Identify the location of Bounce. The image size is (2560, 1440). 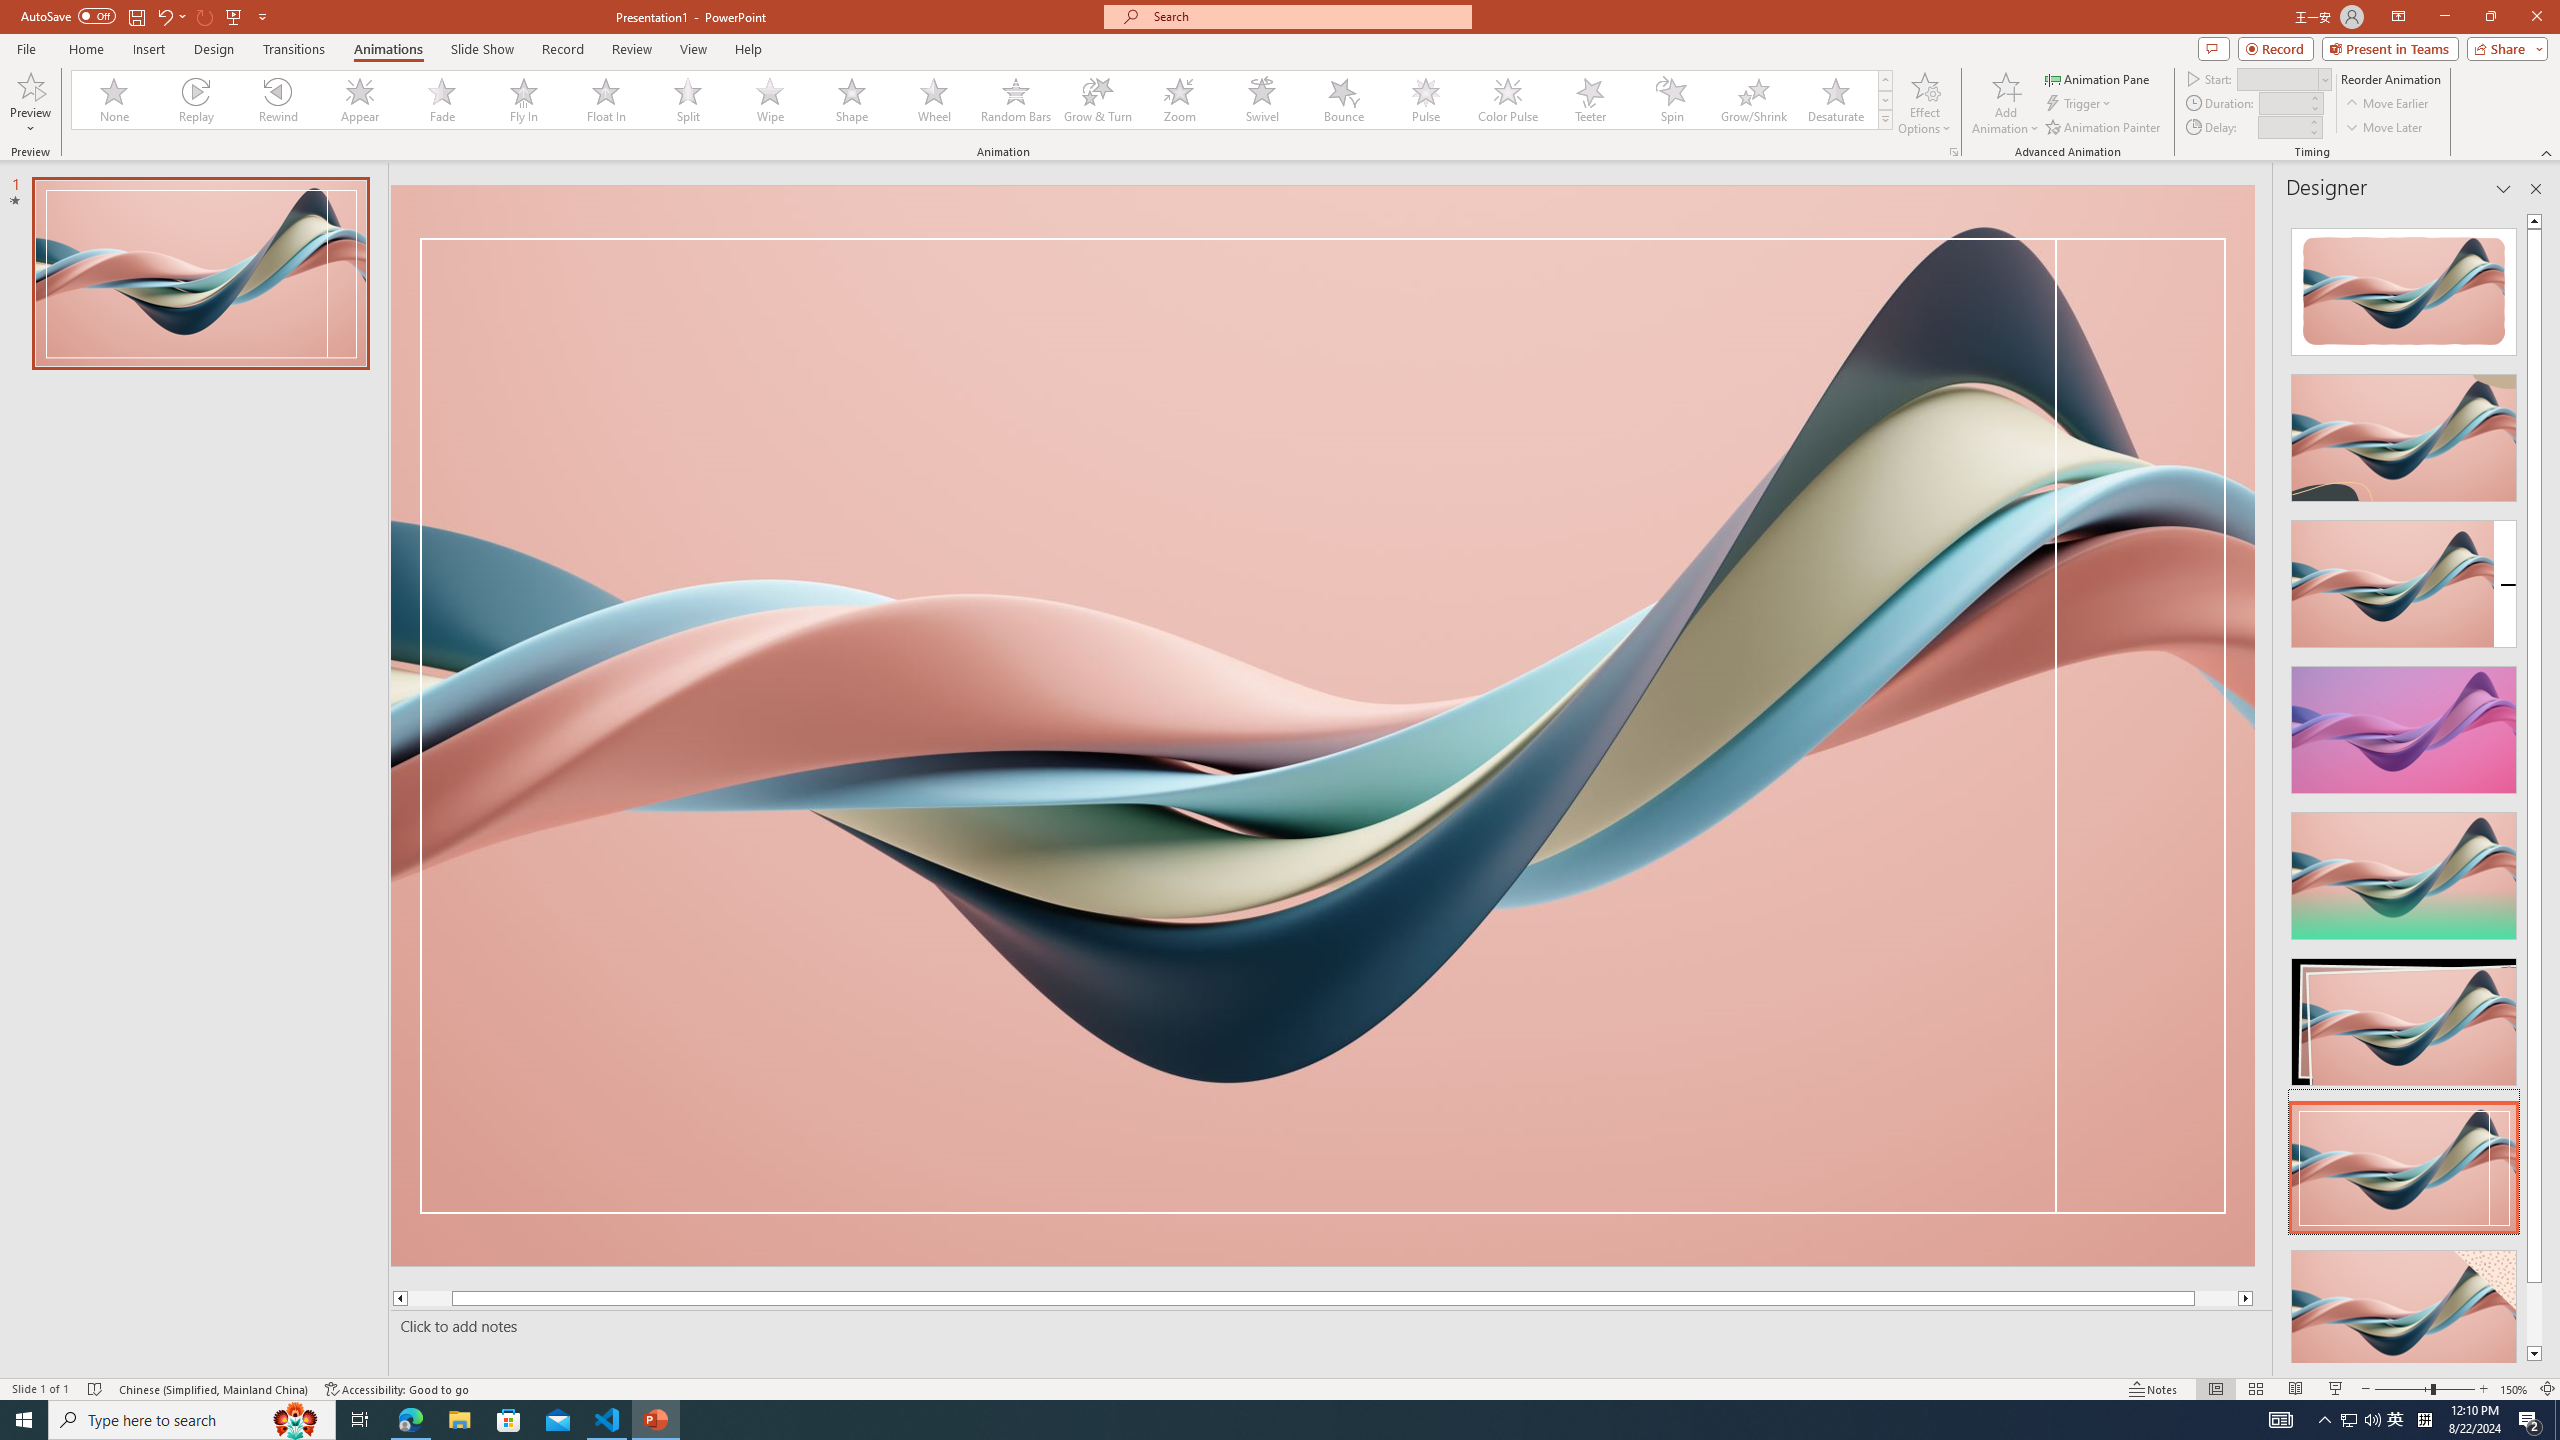
(1344, 100).